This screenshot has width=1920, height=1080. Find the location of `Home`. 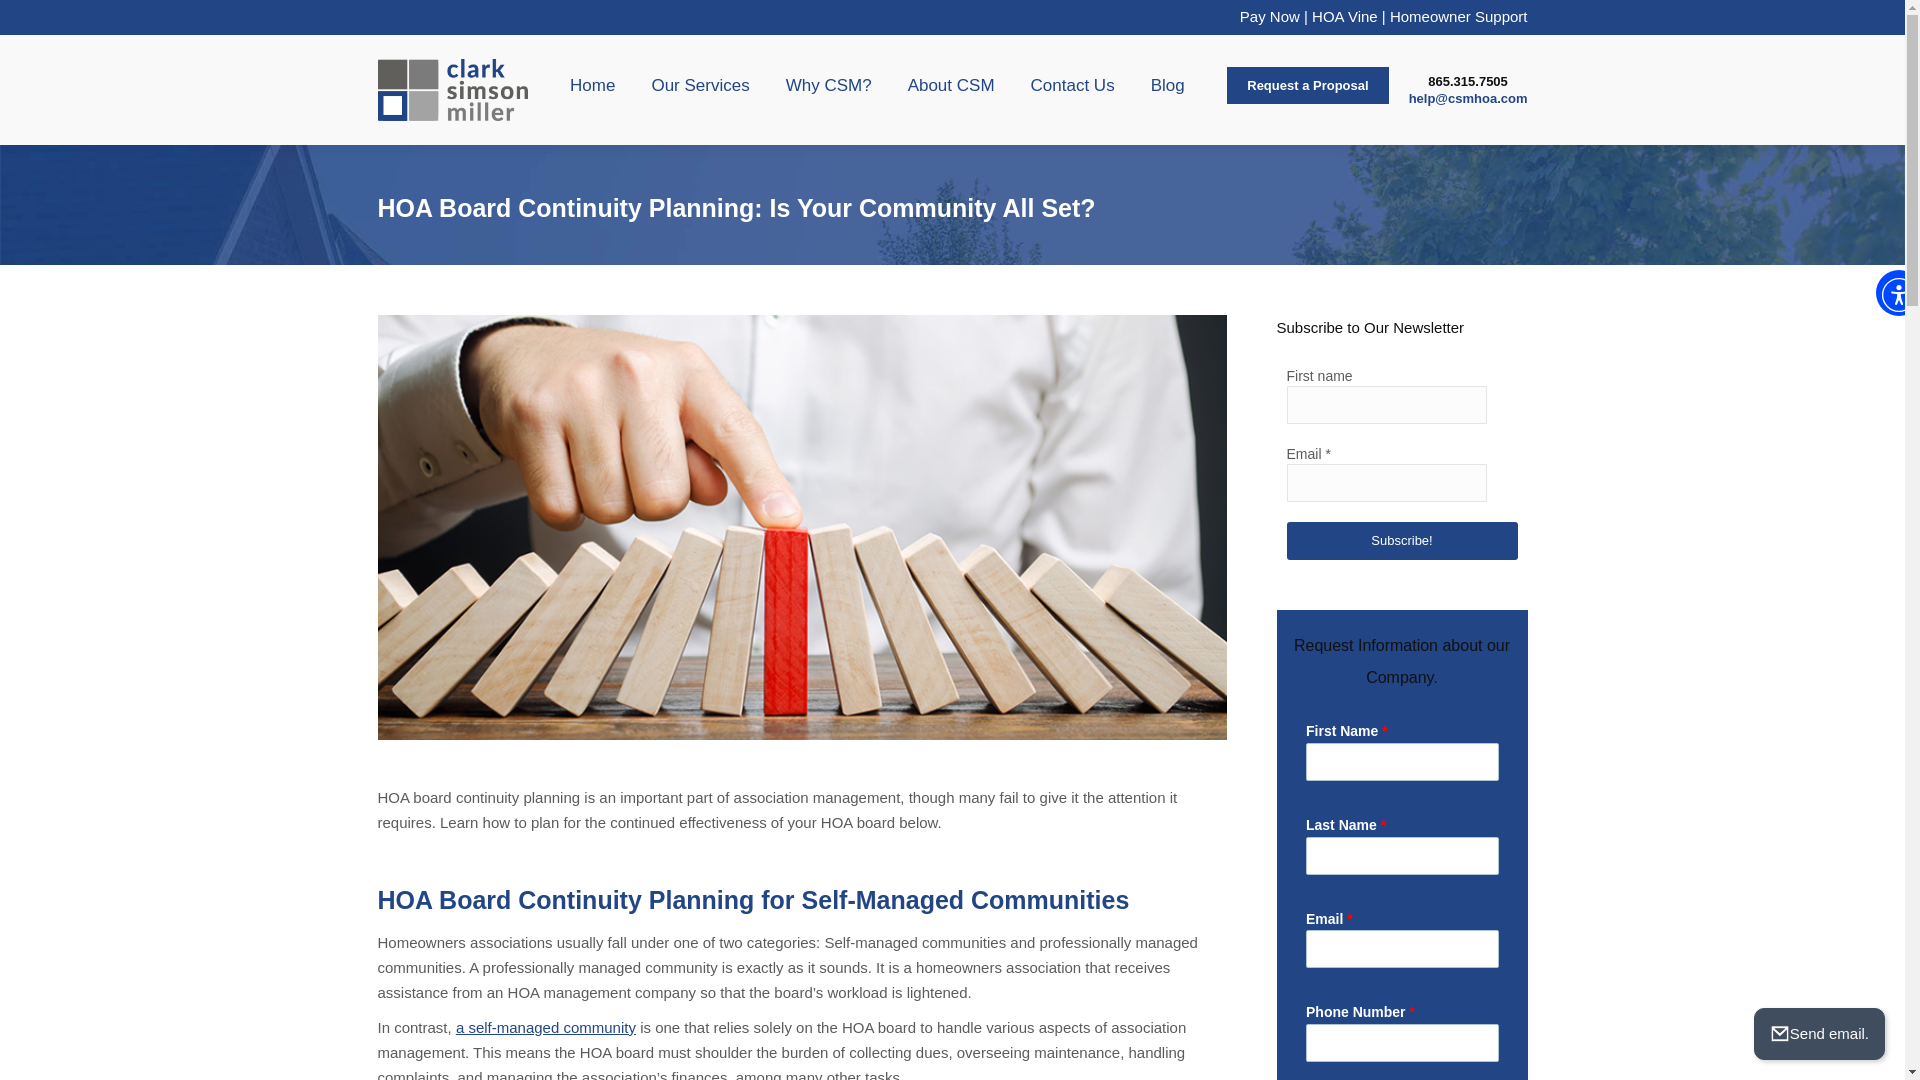

Home is located at coordinates (592, 84).